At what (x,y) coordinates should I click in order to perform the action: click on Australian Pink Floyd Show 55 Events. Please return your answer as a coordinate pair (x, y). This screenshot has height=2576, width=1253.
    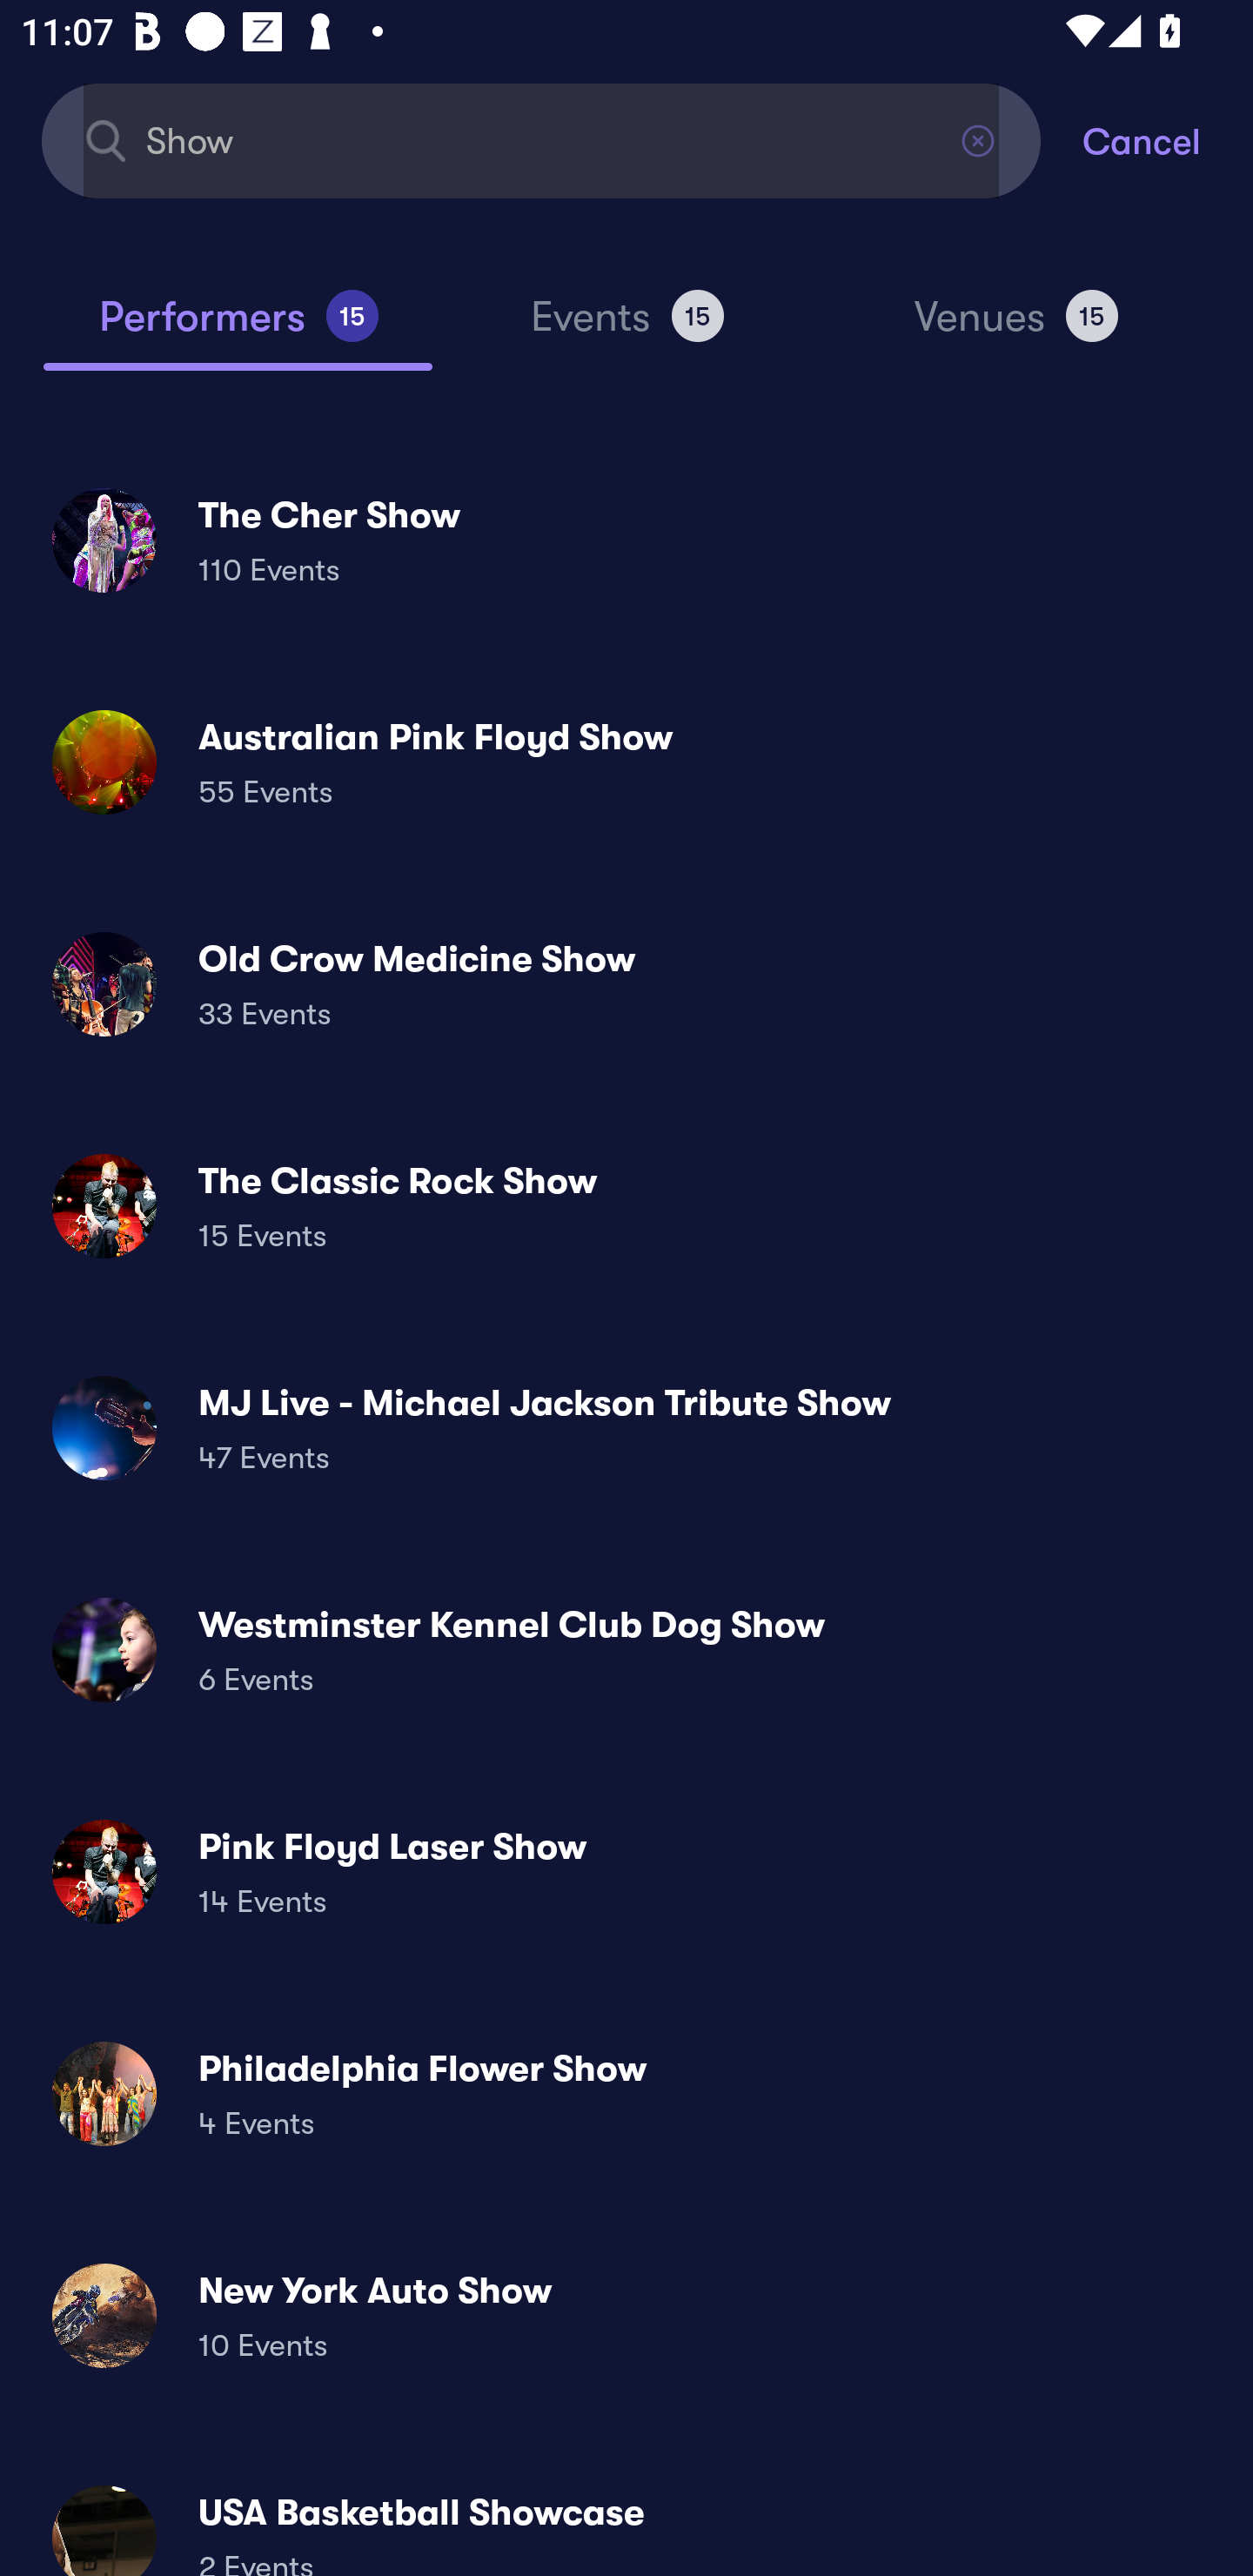
    Looking at the image, I should click on (626, 762).